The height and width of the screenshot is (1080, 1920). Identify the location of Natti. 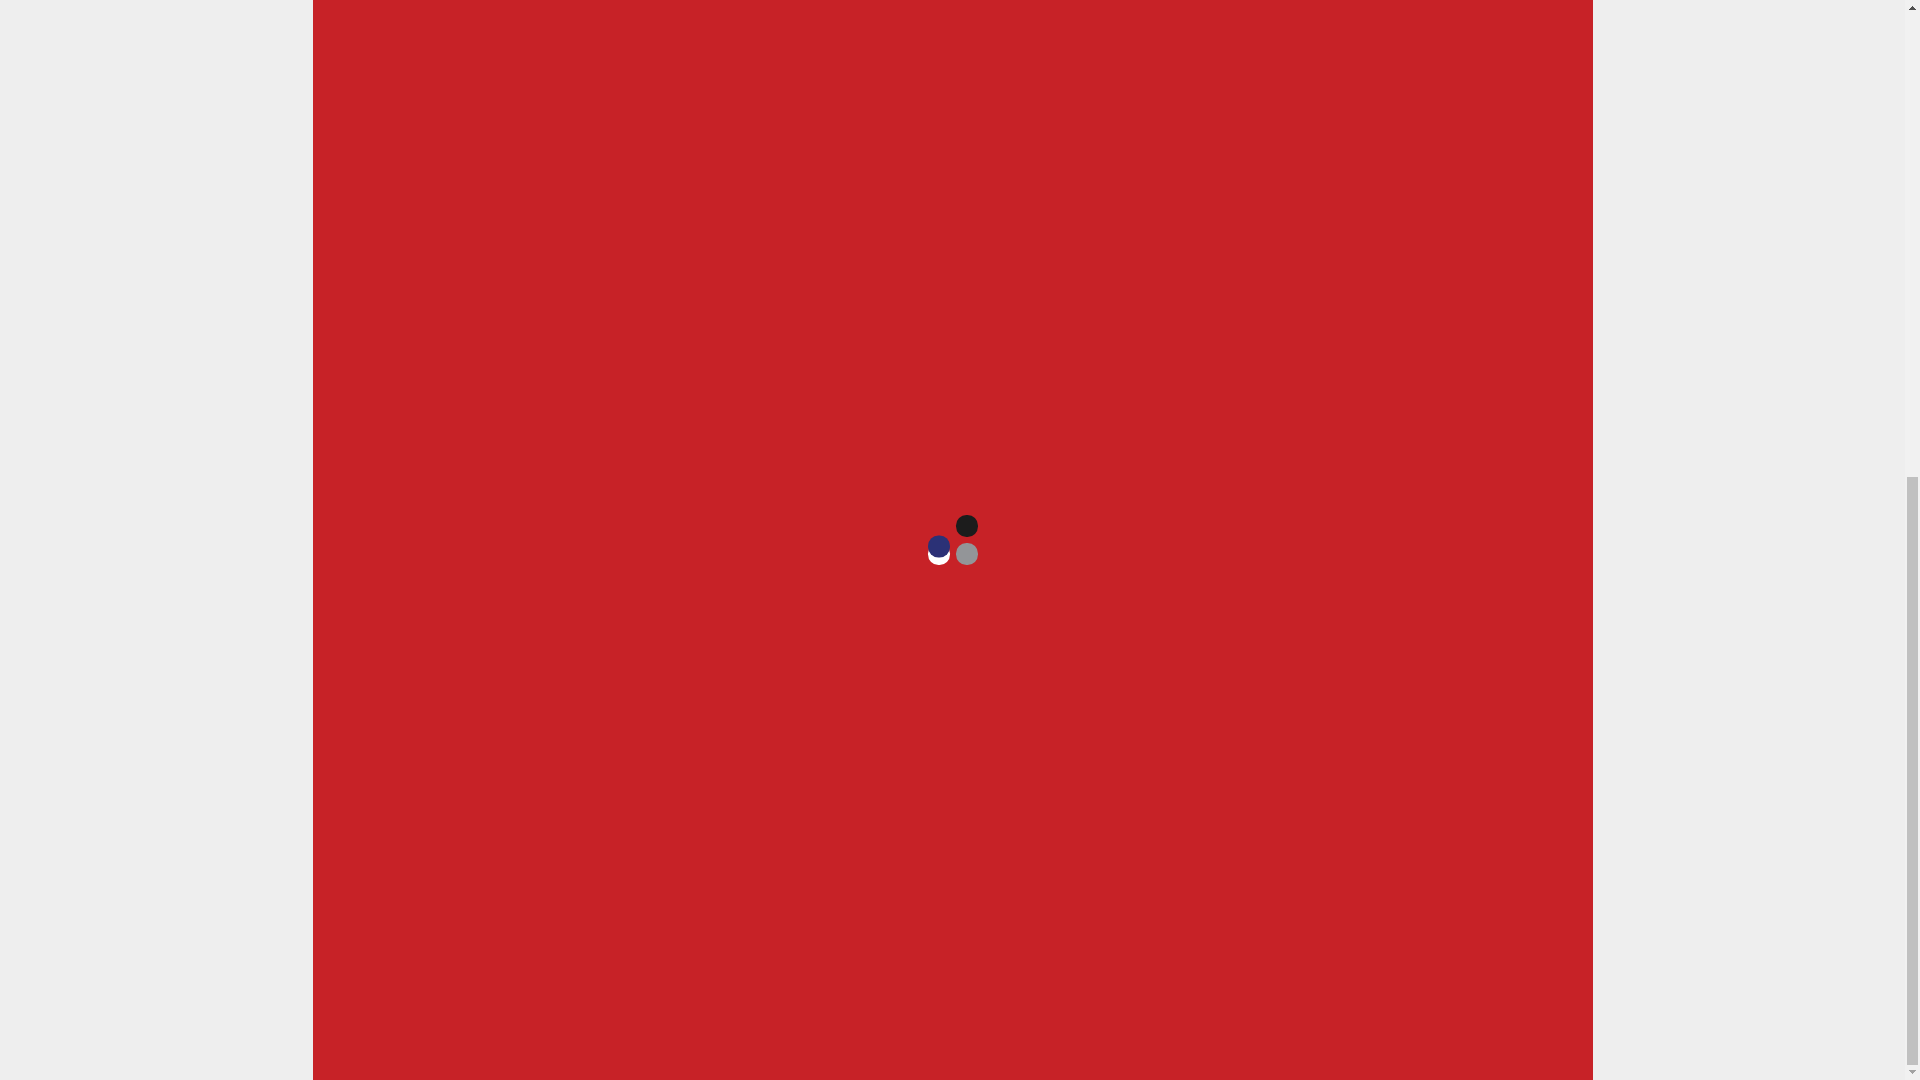
(666, 468).